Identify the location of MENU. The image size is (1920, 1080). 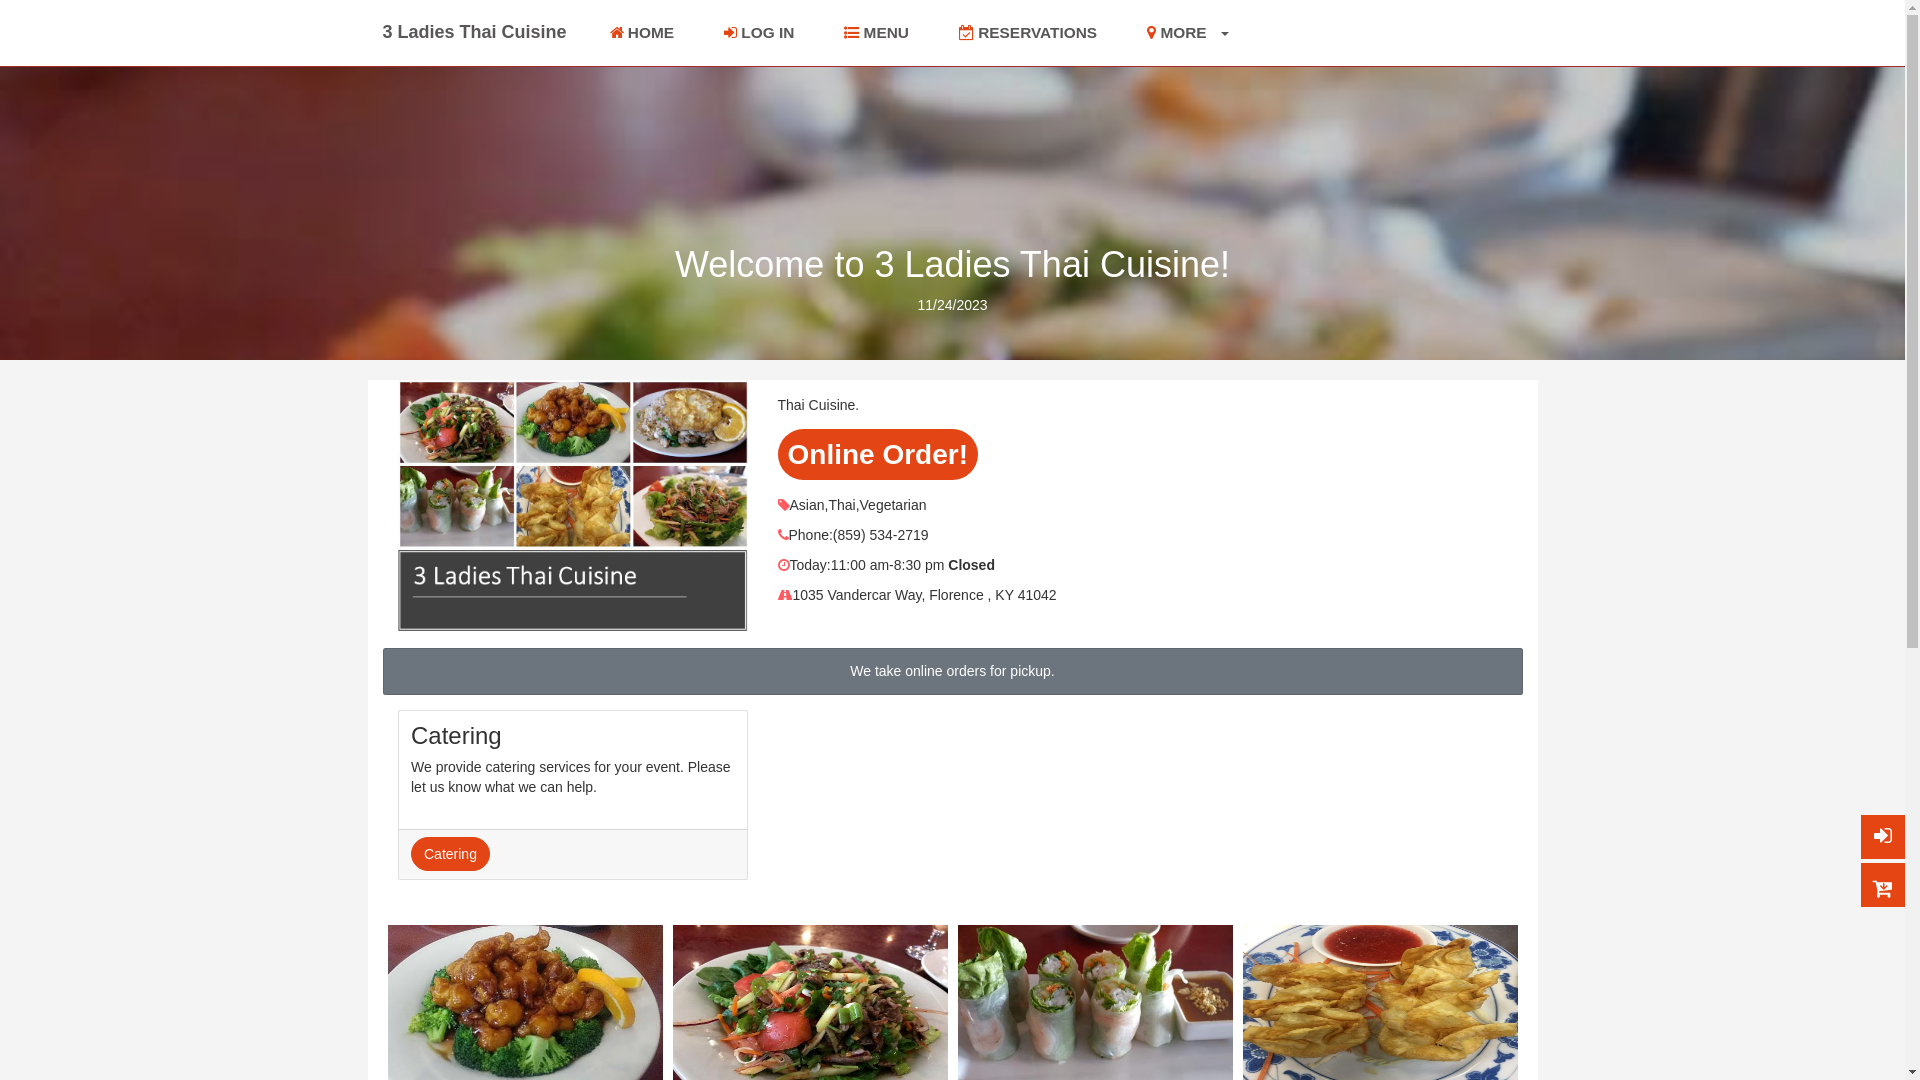
(876, 33).